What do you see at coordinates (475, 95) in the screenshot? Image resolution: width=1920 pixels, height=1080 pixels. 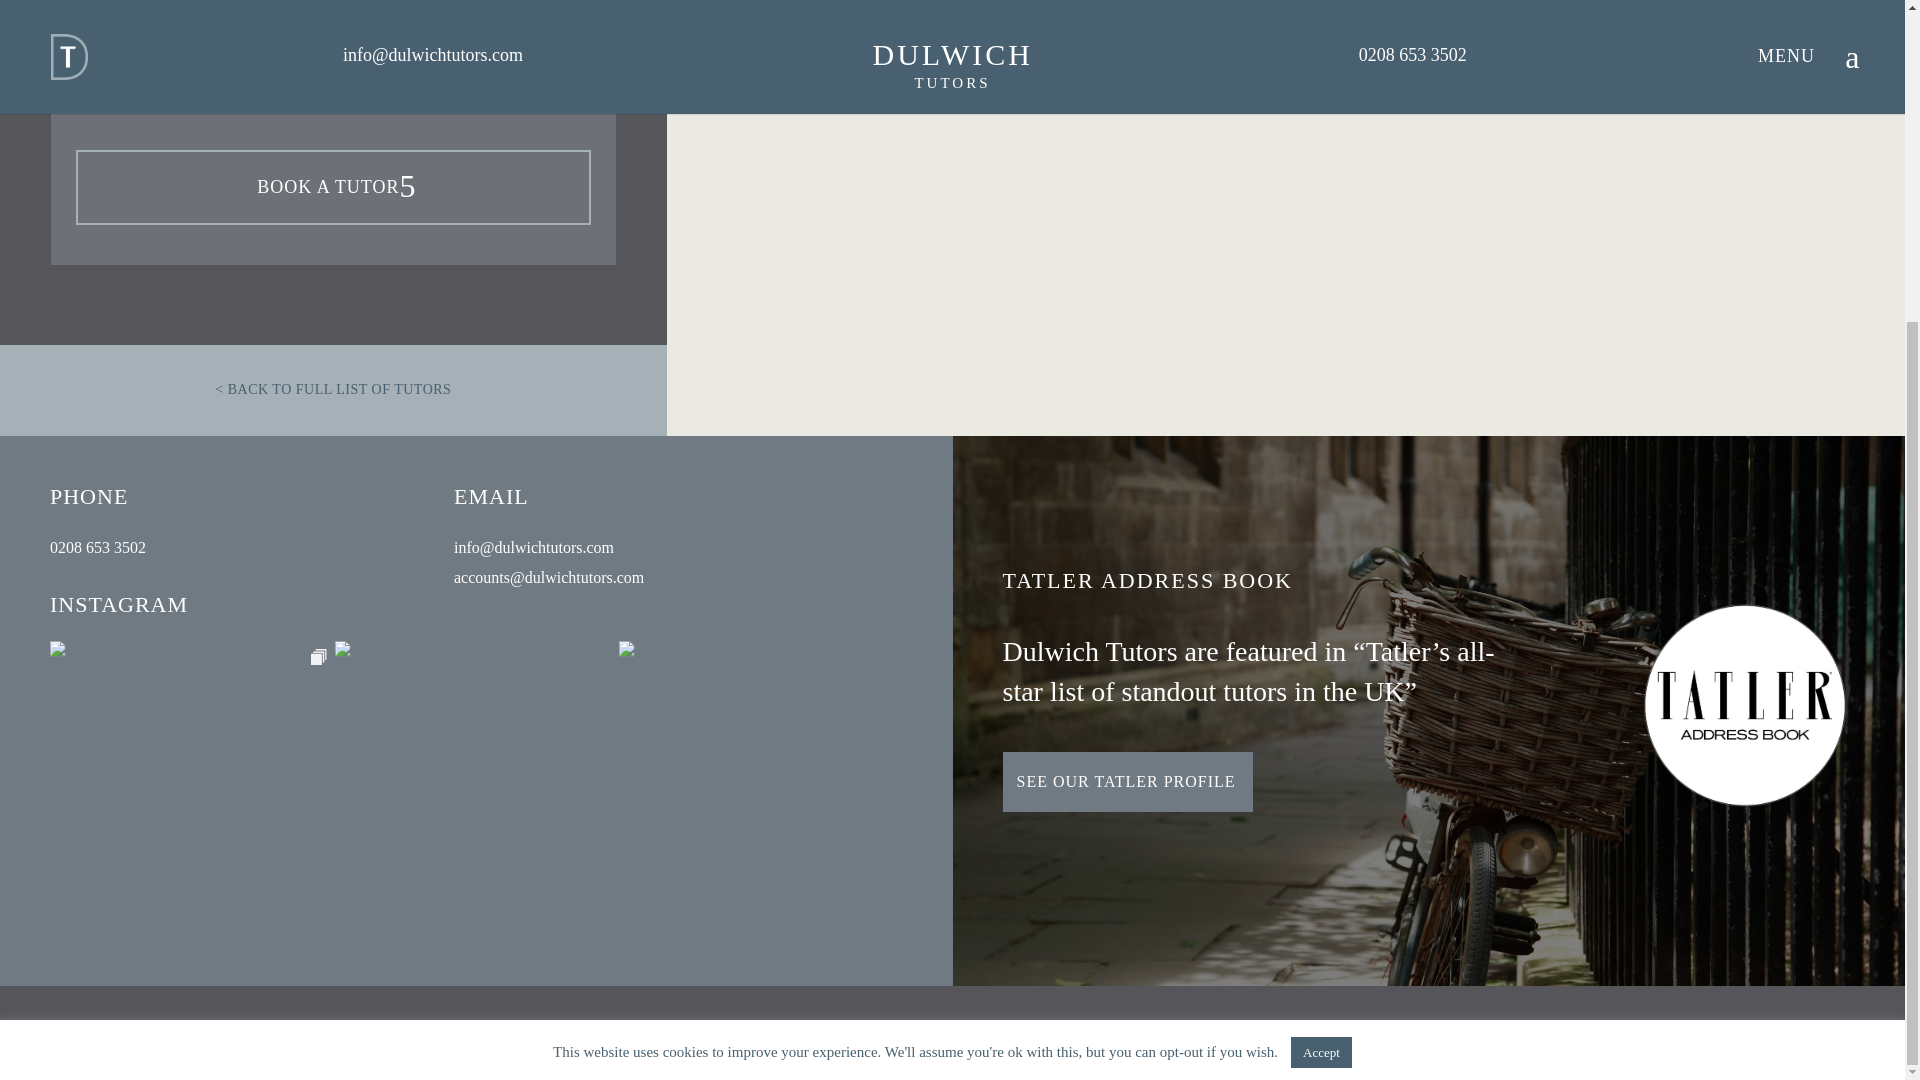 I see `View all posts in UCAS` at bounding box center [475, 95].